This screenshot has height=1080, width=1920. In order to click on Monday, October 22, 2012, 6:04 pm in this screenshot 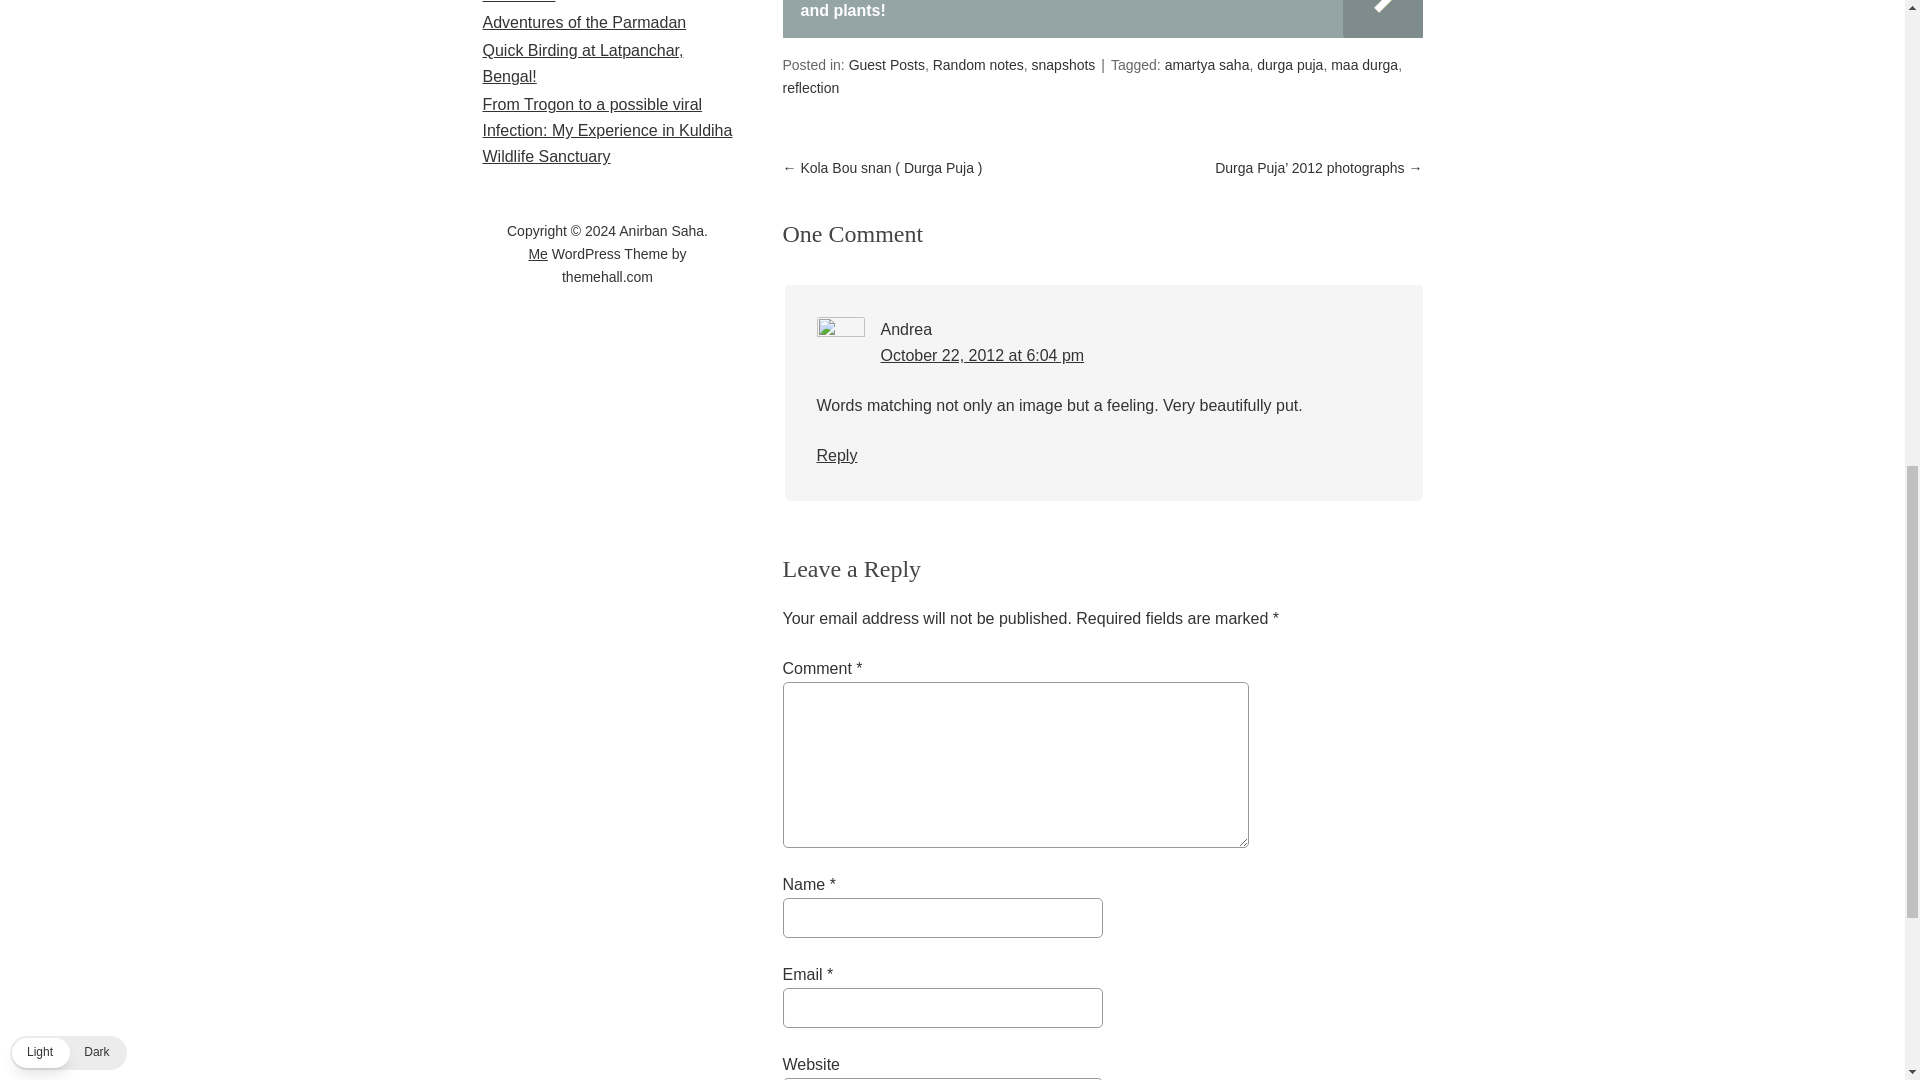, I will do `click(982, 354)`.